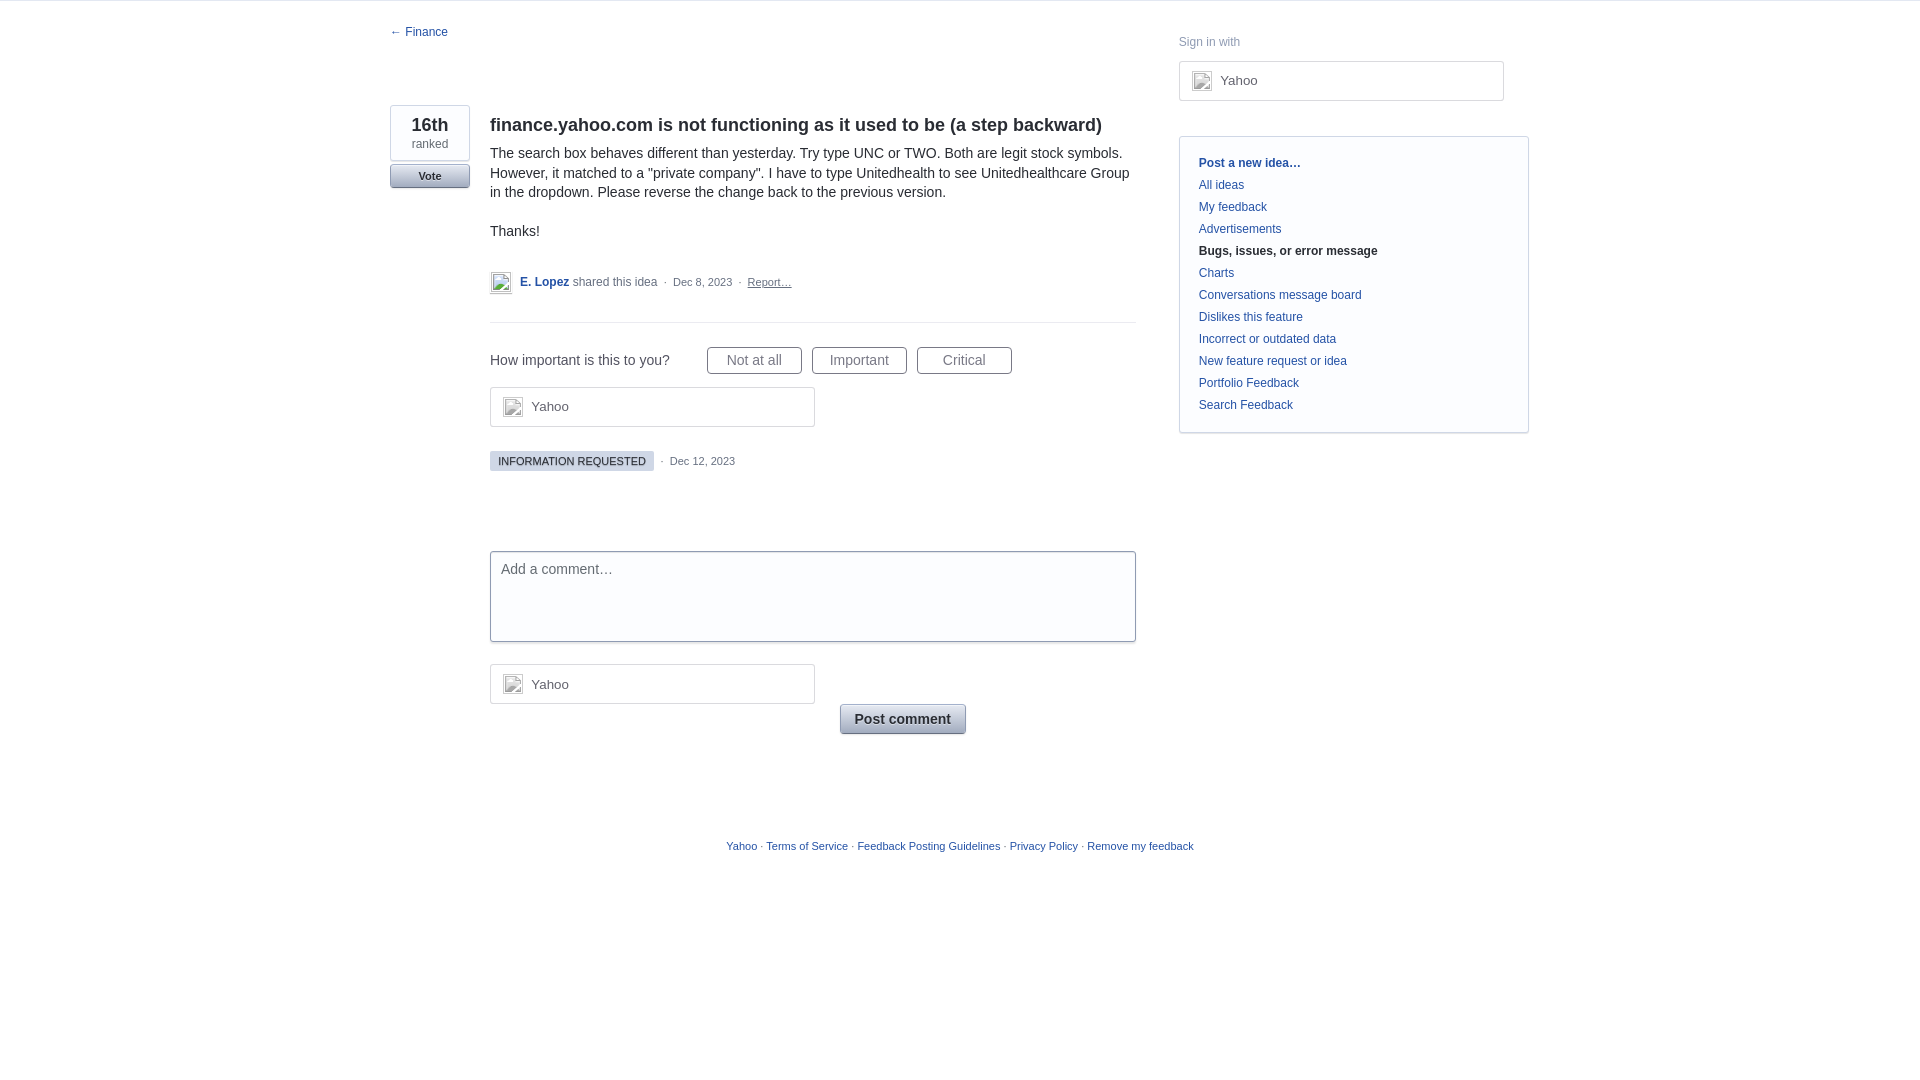 The height and width of the screenshot is (1080, 1920). I want to click on This idea is Information Requested - updated 8 months ago, so click(572, 460).